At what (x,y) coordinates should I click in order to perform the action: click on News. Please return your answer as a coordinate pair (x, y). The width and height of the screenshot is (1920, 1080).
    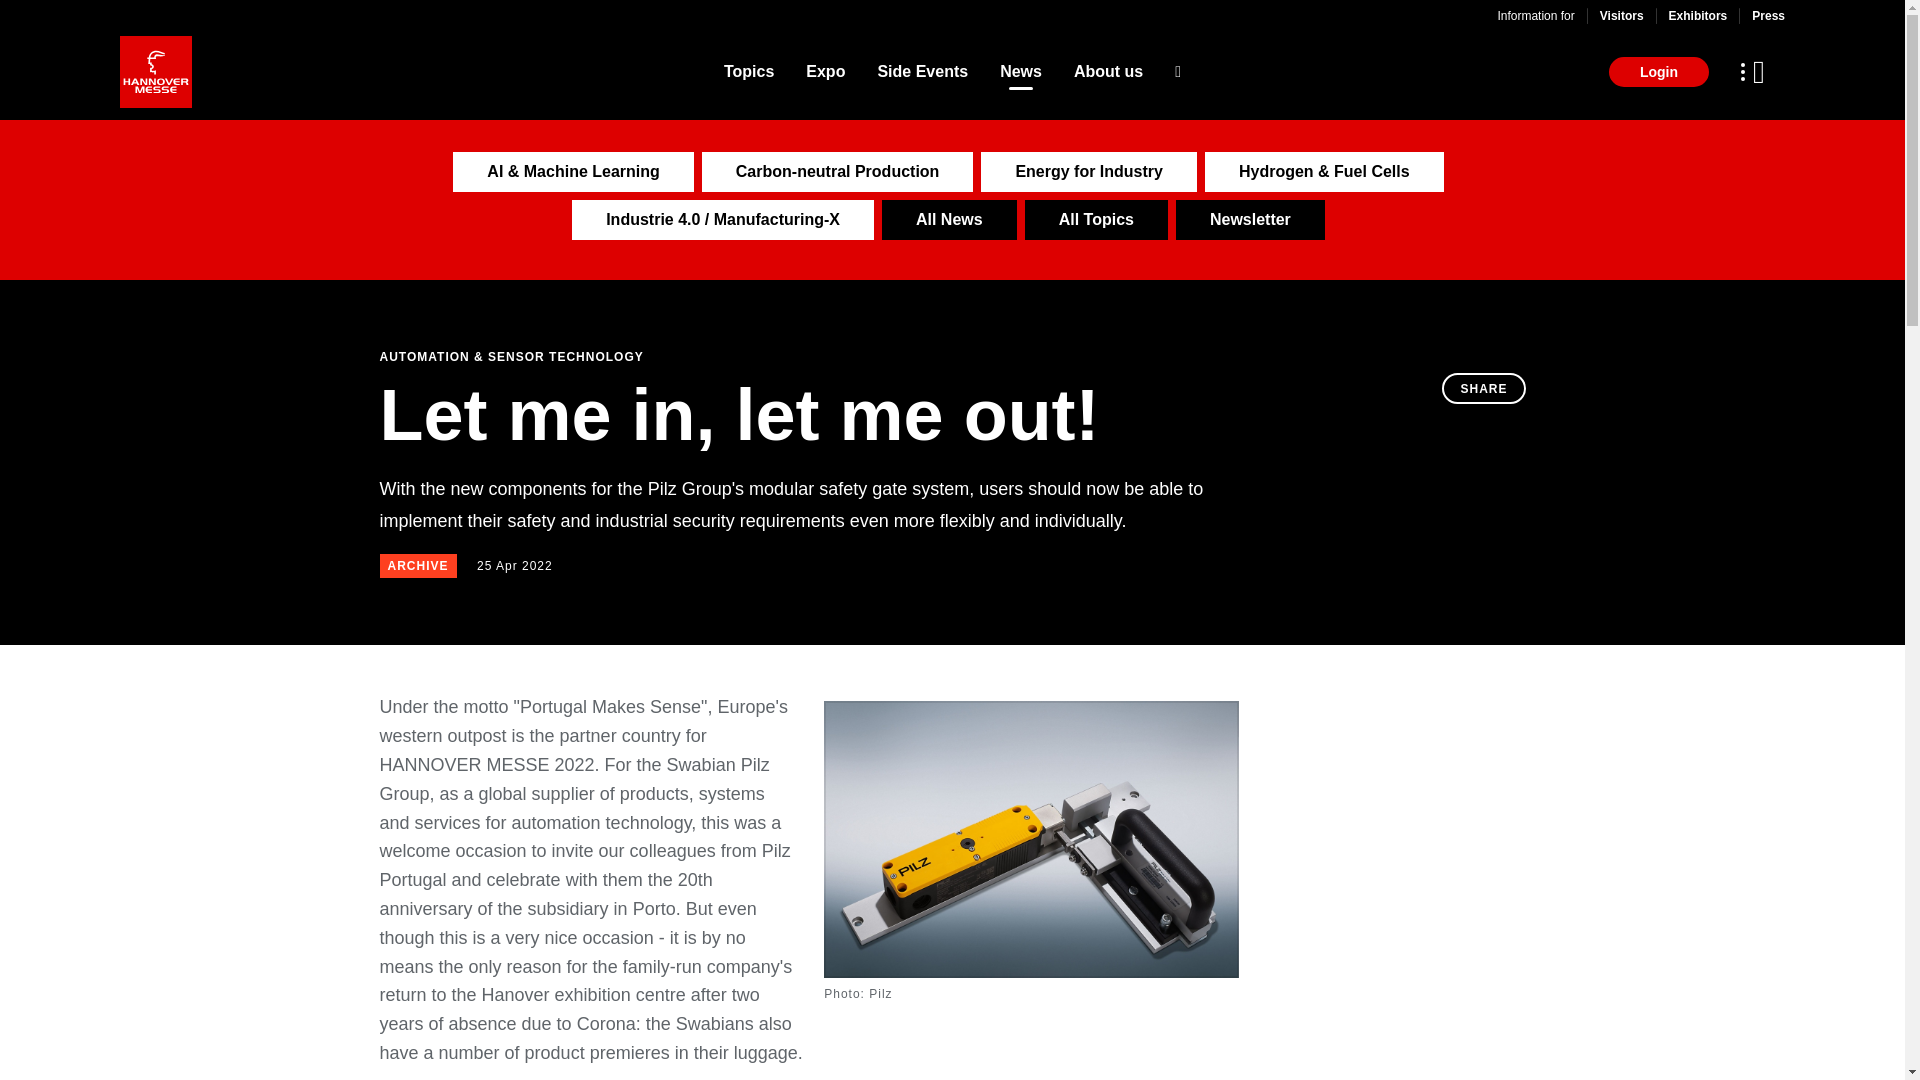
    Looking at the image, I should click on (1021, 72).